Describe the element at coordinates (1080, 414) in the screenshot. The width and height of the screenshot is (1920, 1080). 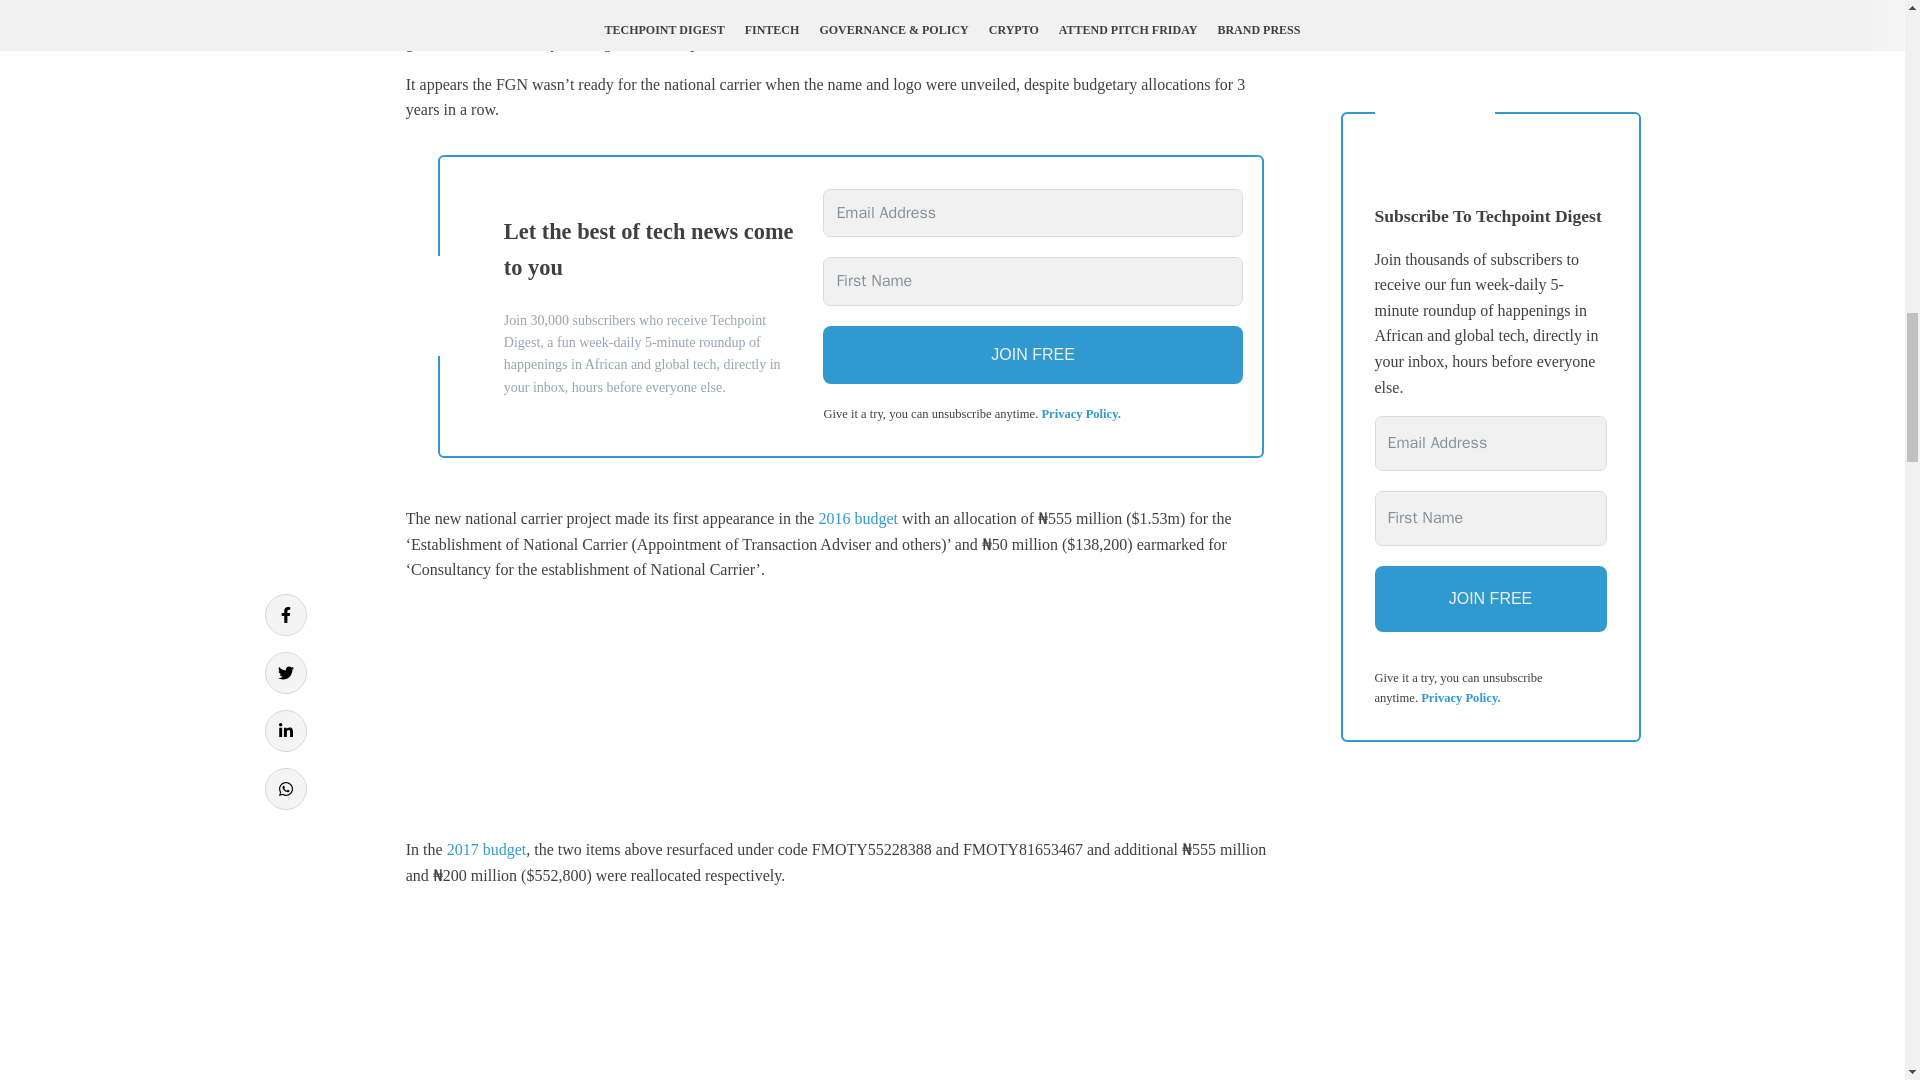
I see `Privacy Policy.` at that location.